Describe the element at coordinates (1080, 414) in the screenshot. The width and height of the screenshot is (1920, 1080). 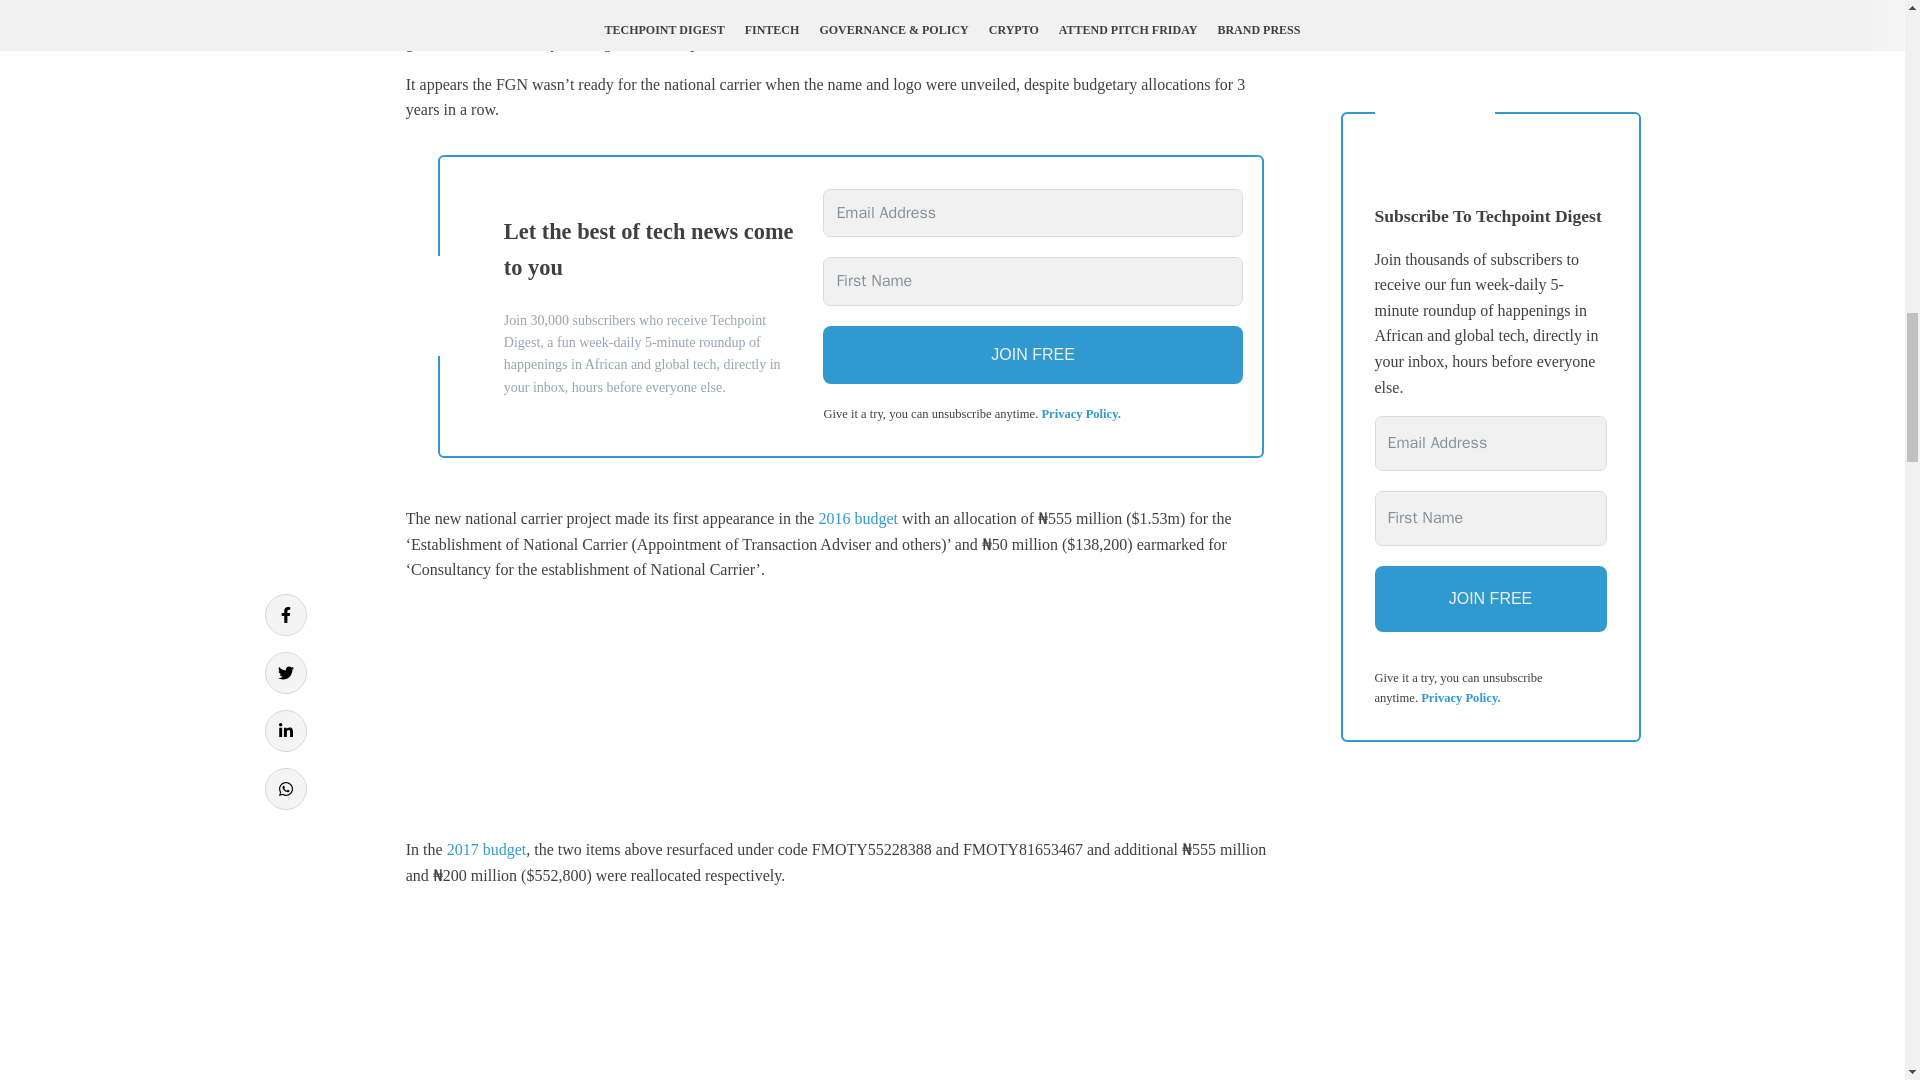
I see `Privacy Policy.` at that location.